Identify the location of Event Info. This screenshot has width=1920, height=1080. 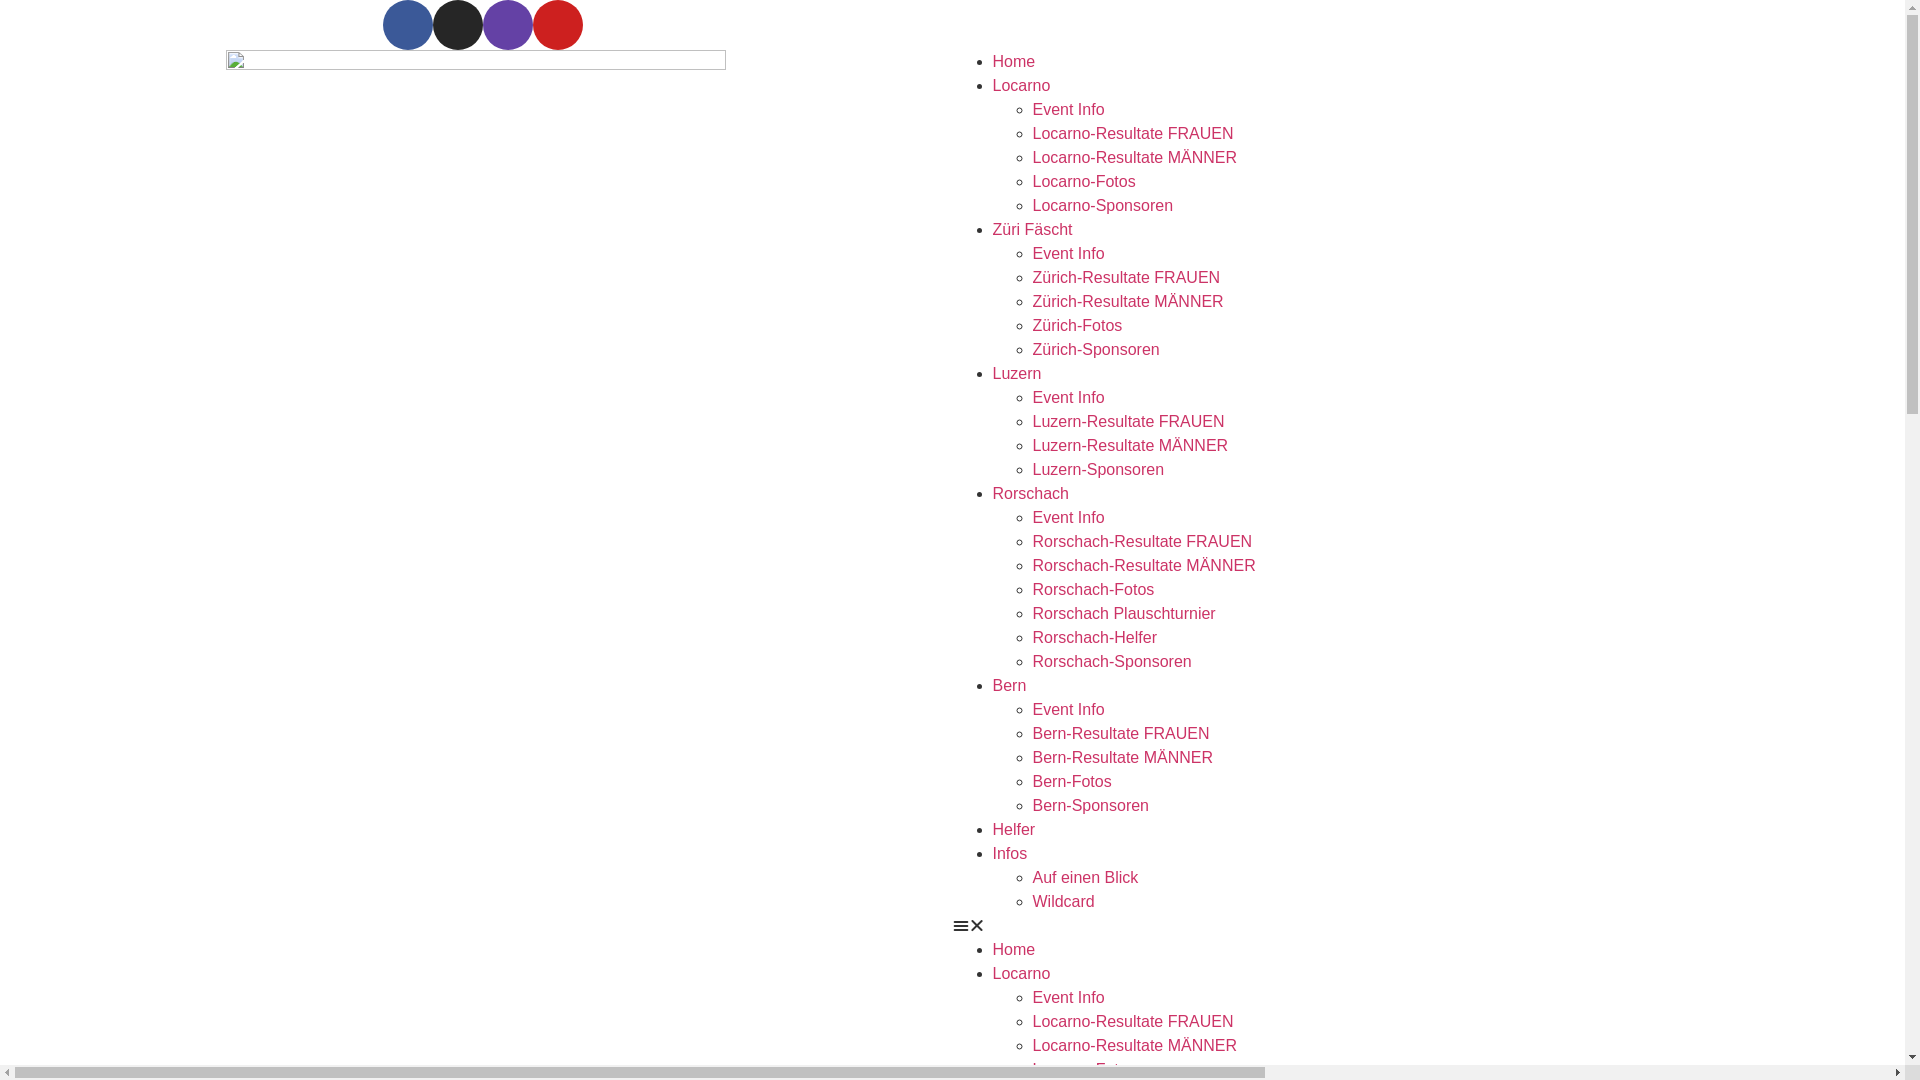
(1068, 110).